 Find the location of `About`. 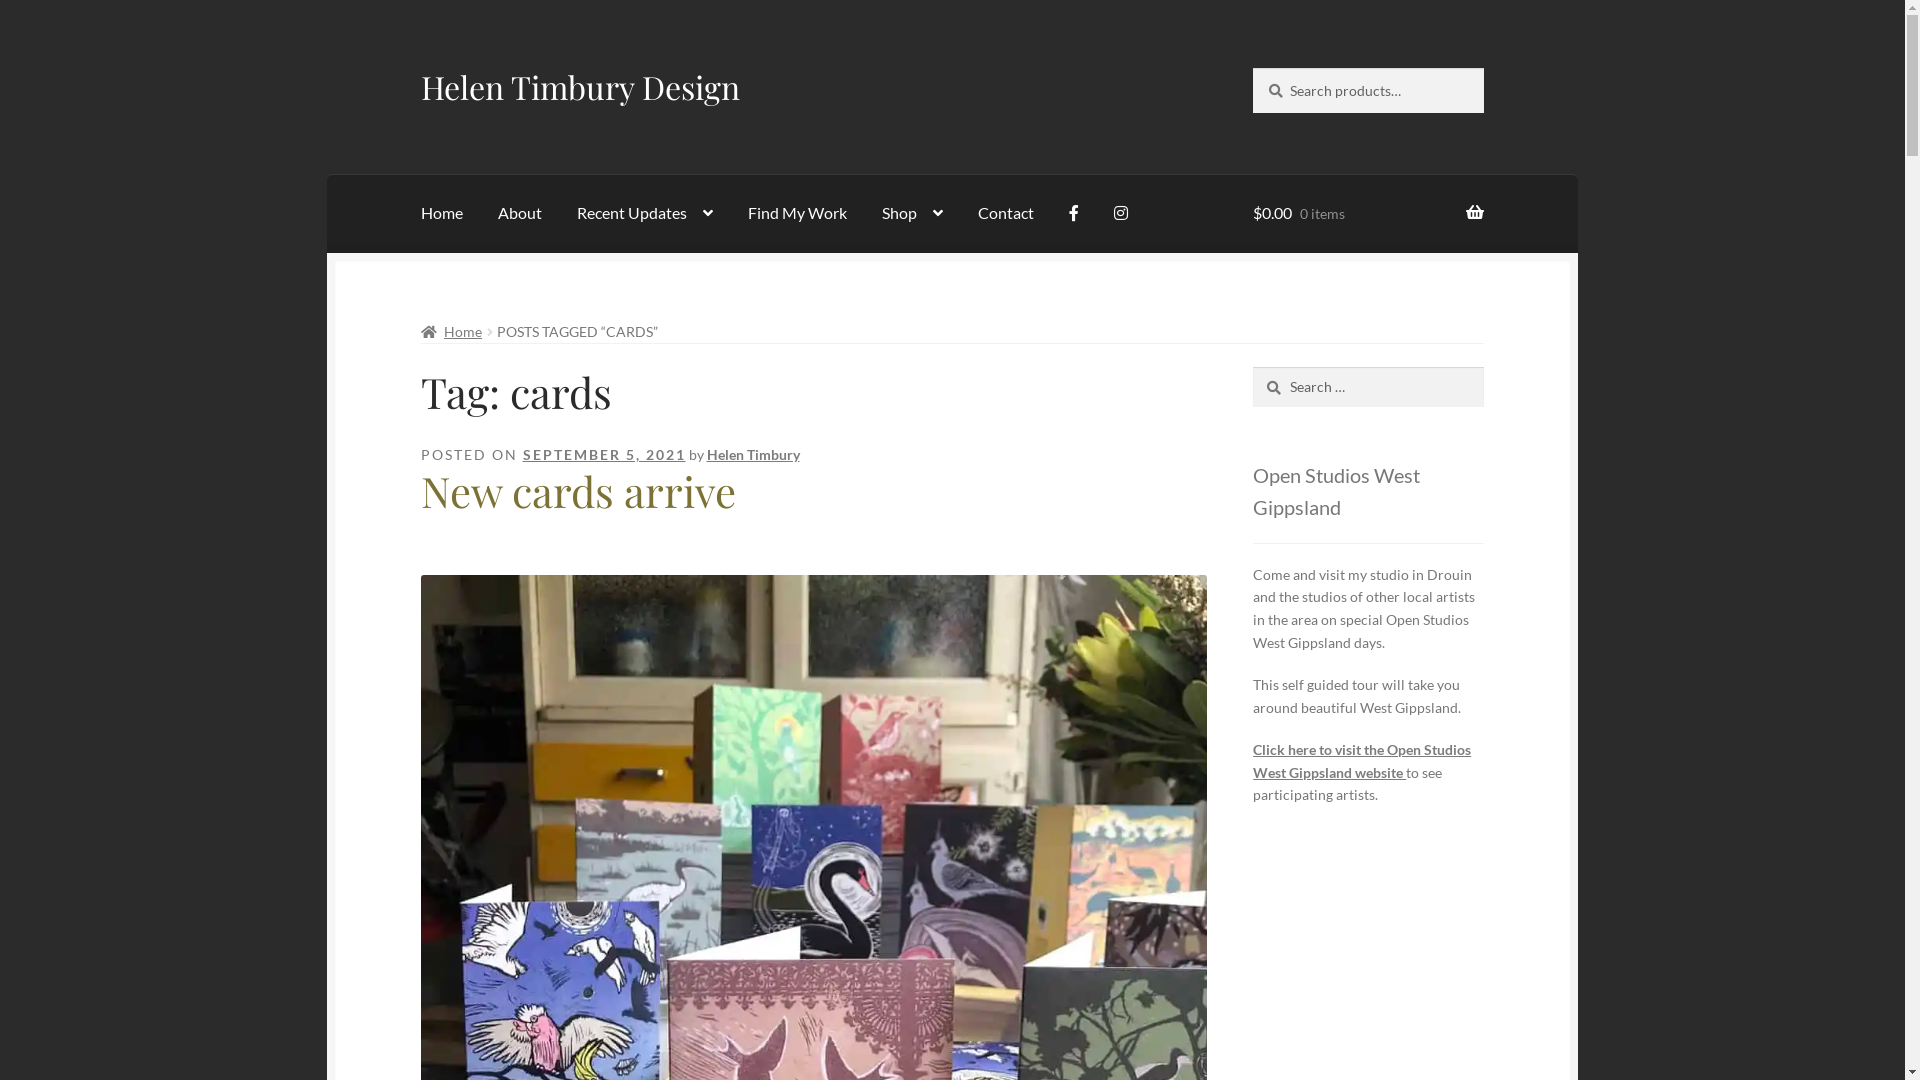

About is located at coordinates (520, 213).